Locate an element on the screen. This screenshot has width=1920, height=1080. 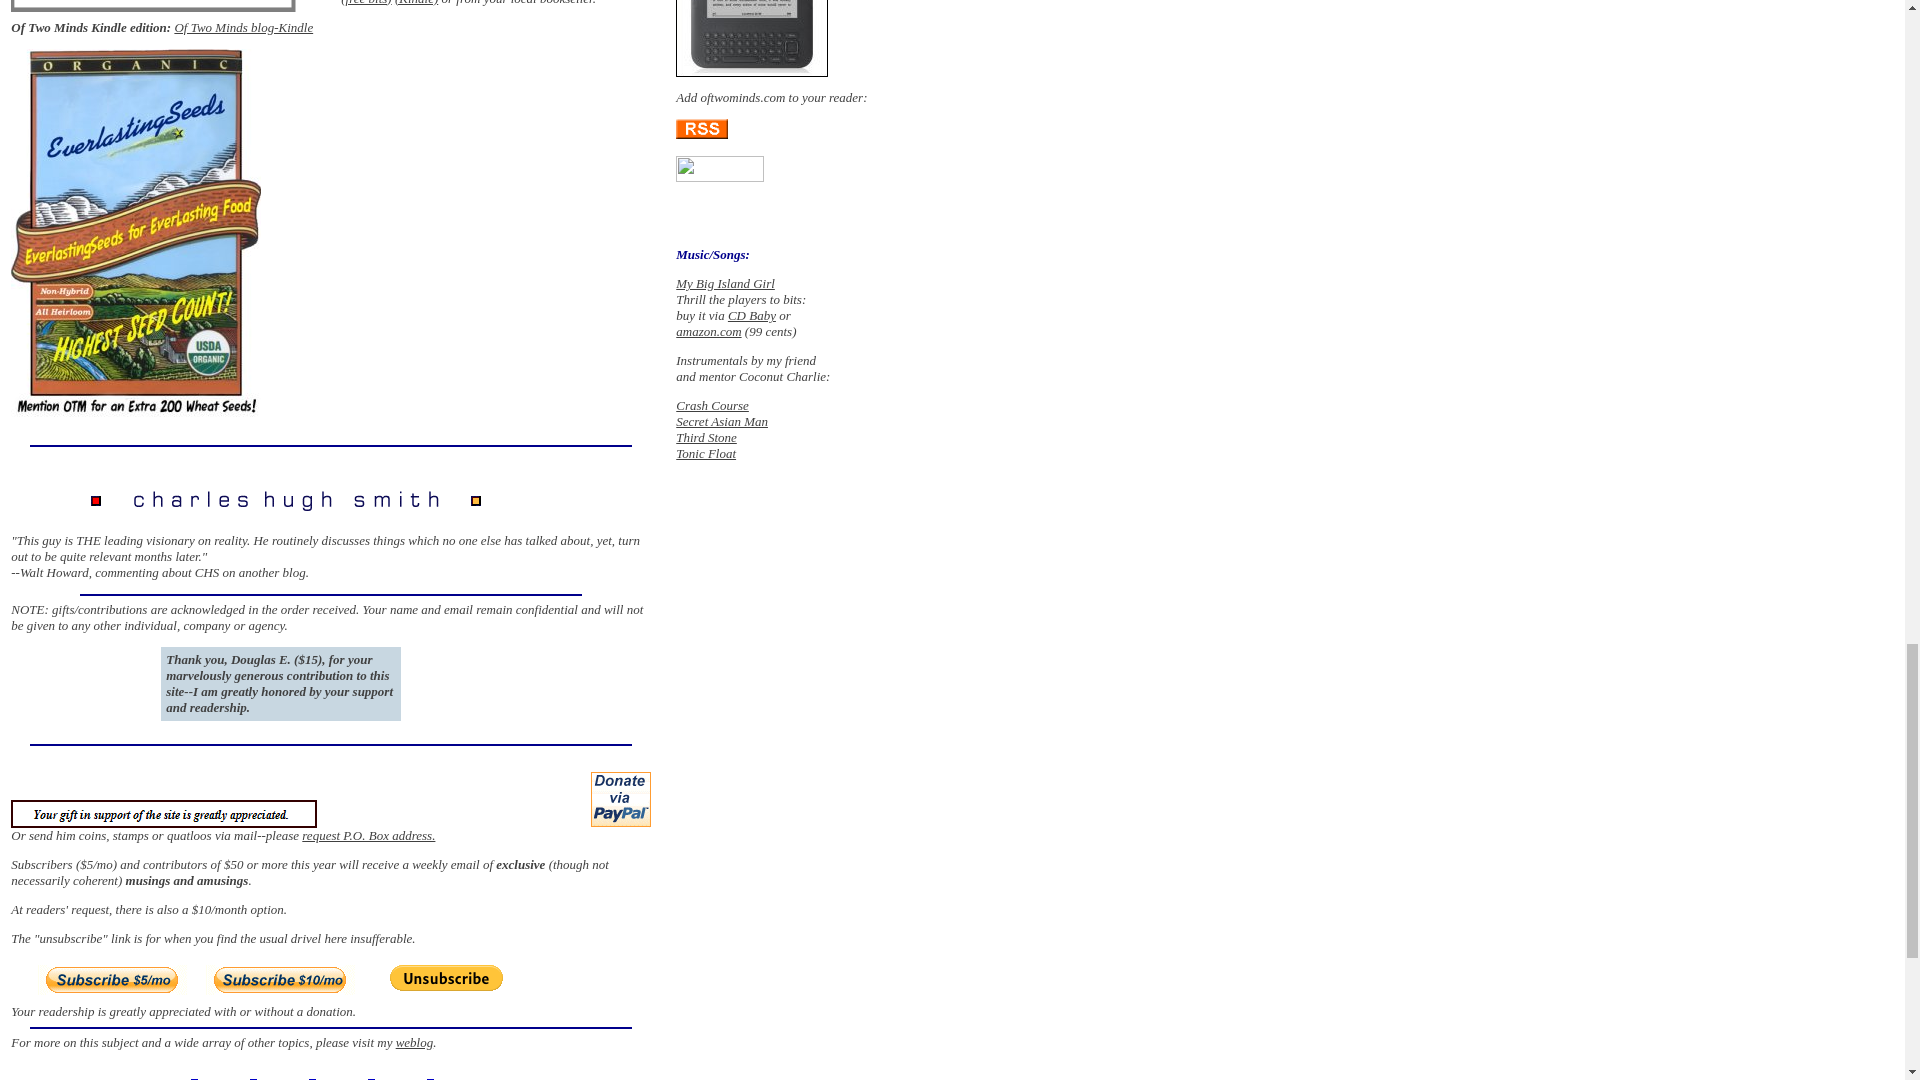
request P.O. Box address. is located at coordinates (368, 836).